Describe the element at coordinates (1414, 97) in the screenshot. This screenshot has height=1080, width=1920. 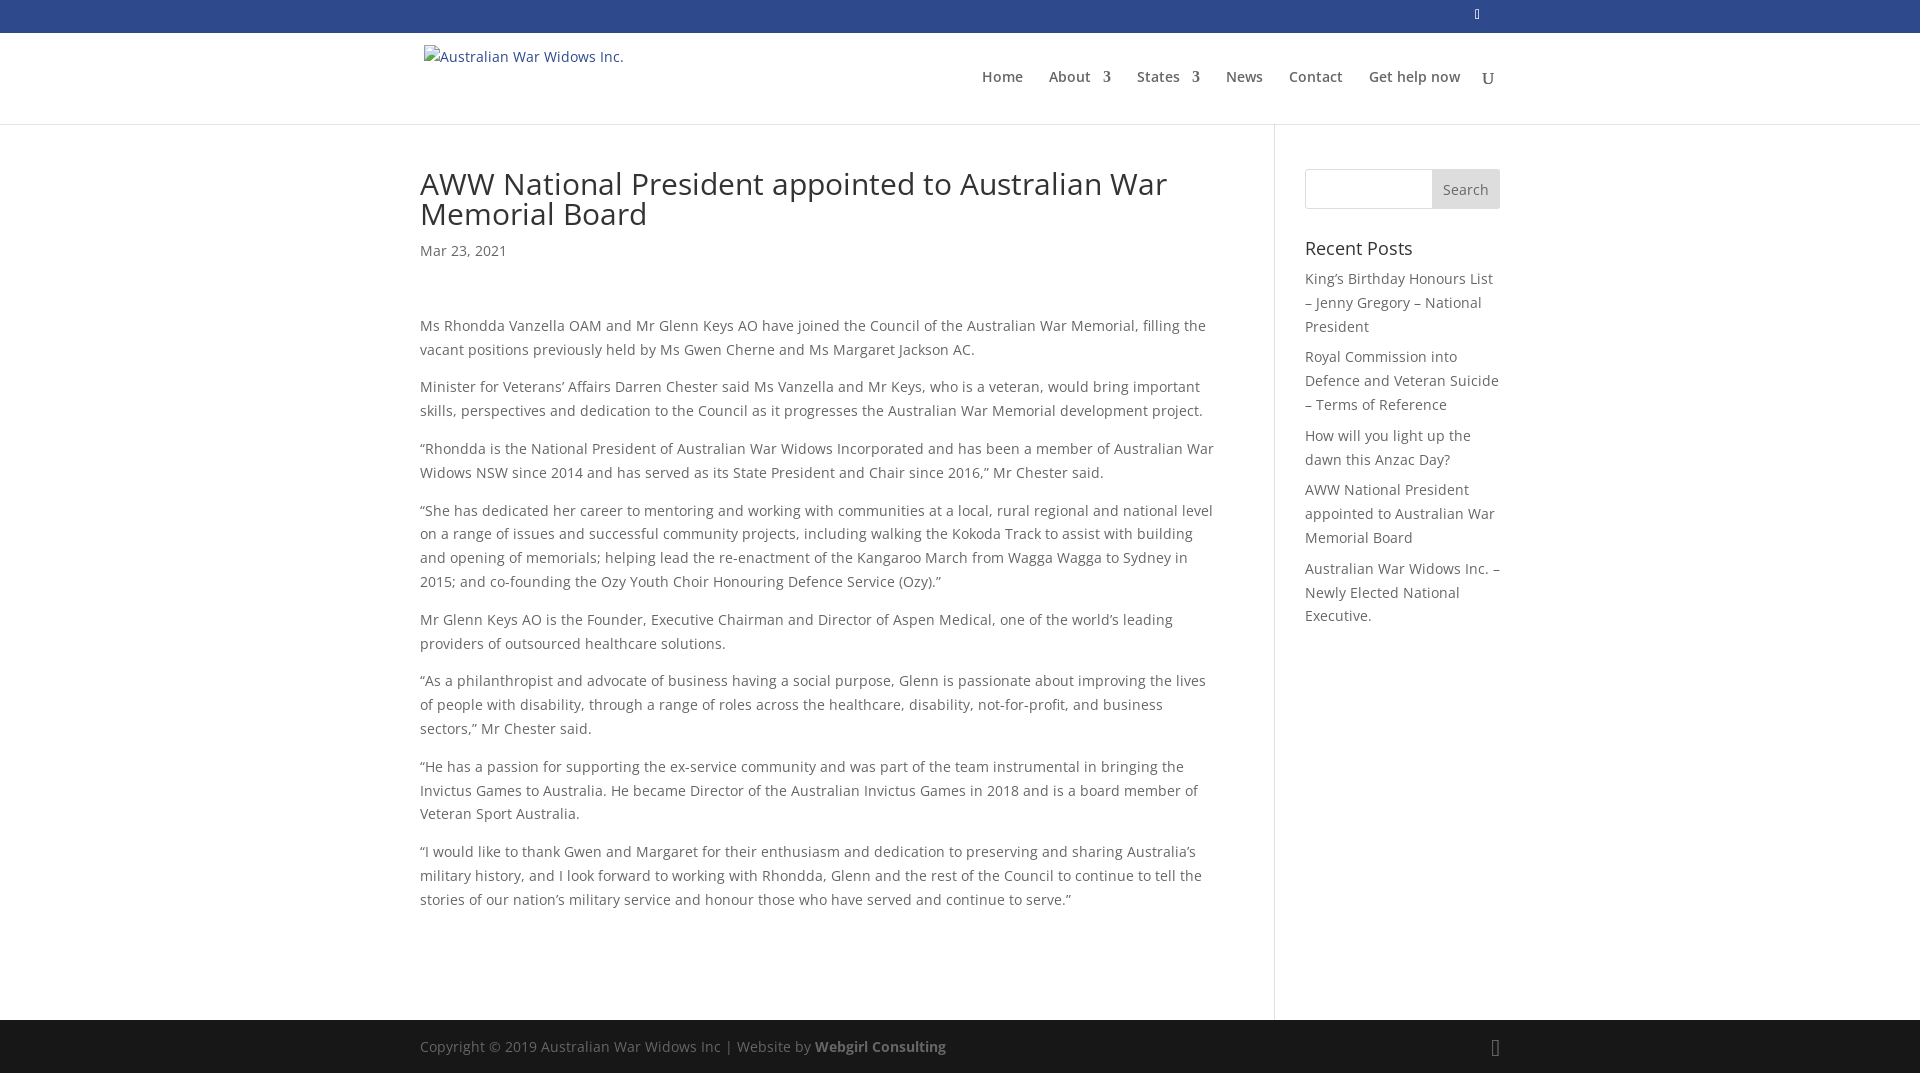
I see `Get help now` at that location.